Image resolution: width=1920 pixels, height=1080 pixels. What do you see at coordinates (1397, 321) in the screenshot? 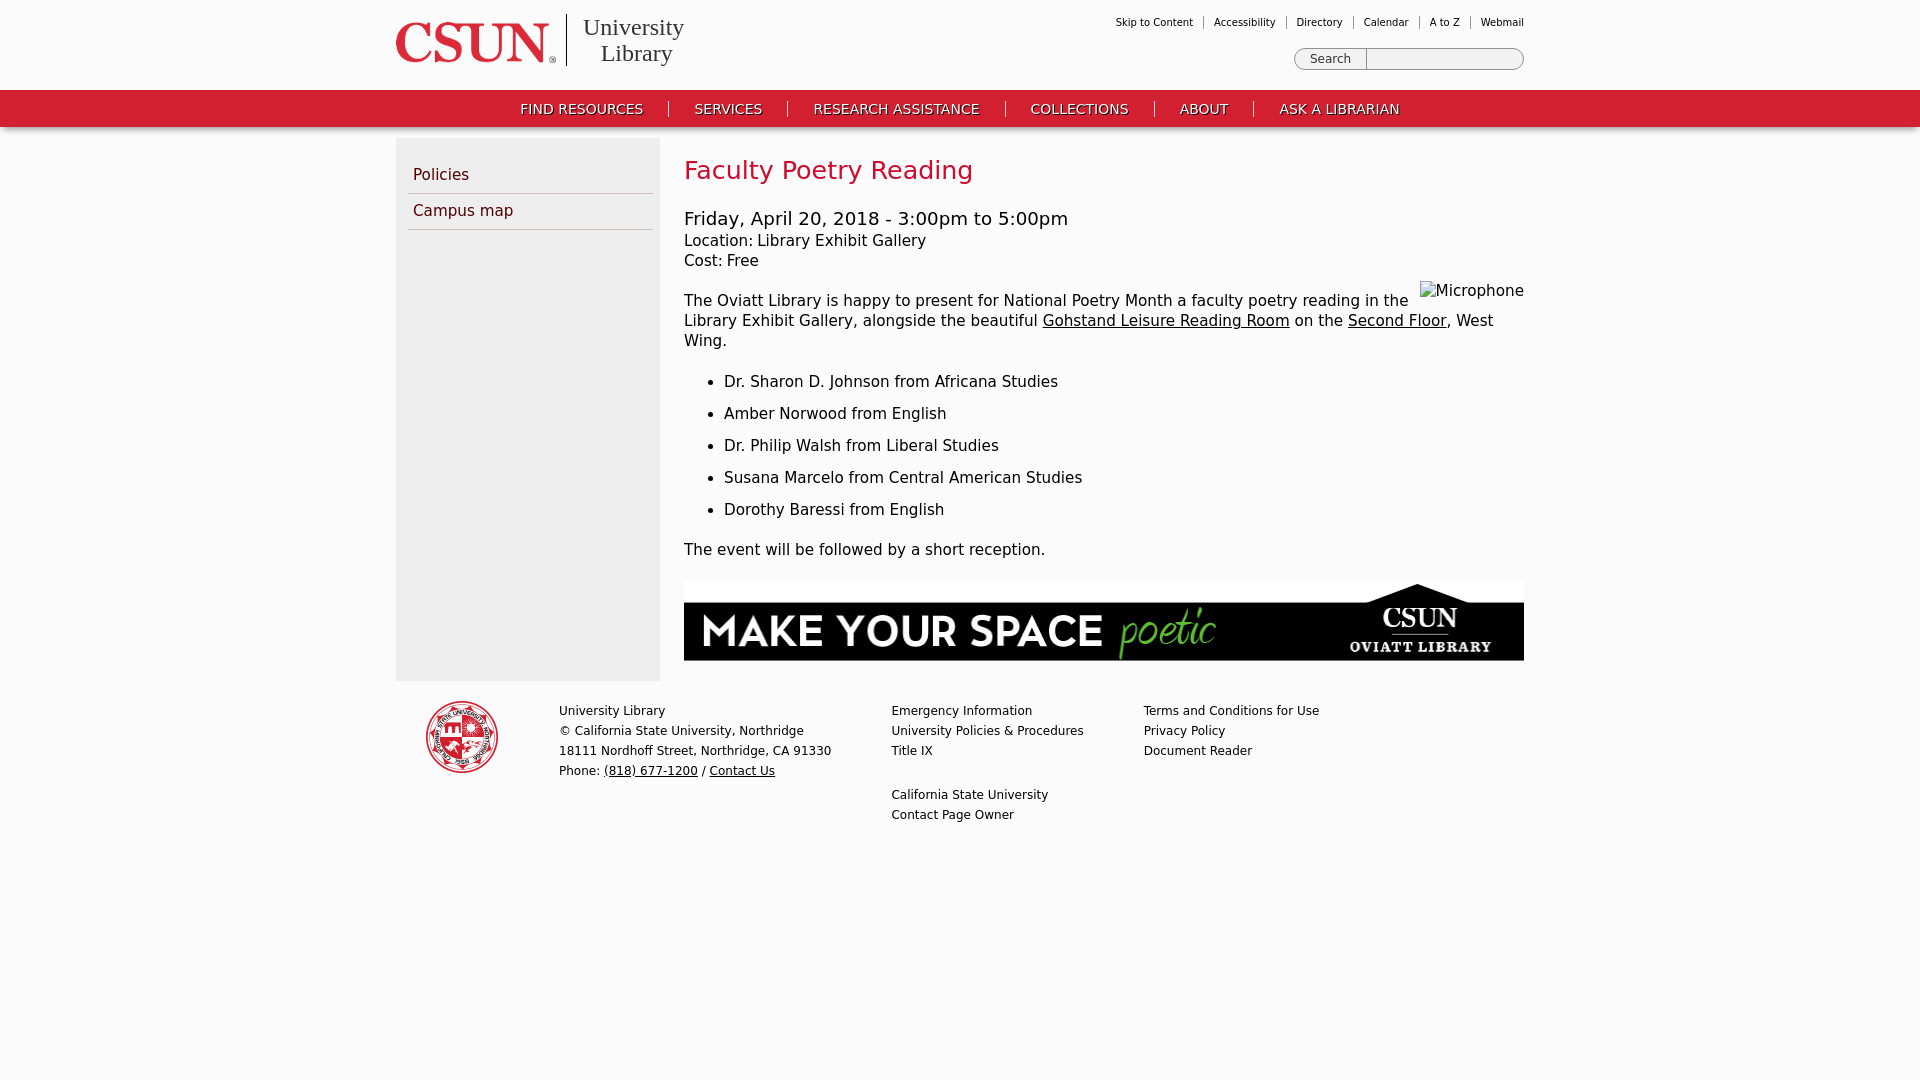
I see `Second Floor` at bounding box center [1397, 321].